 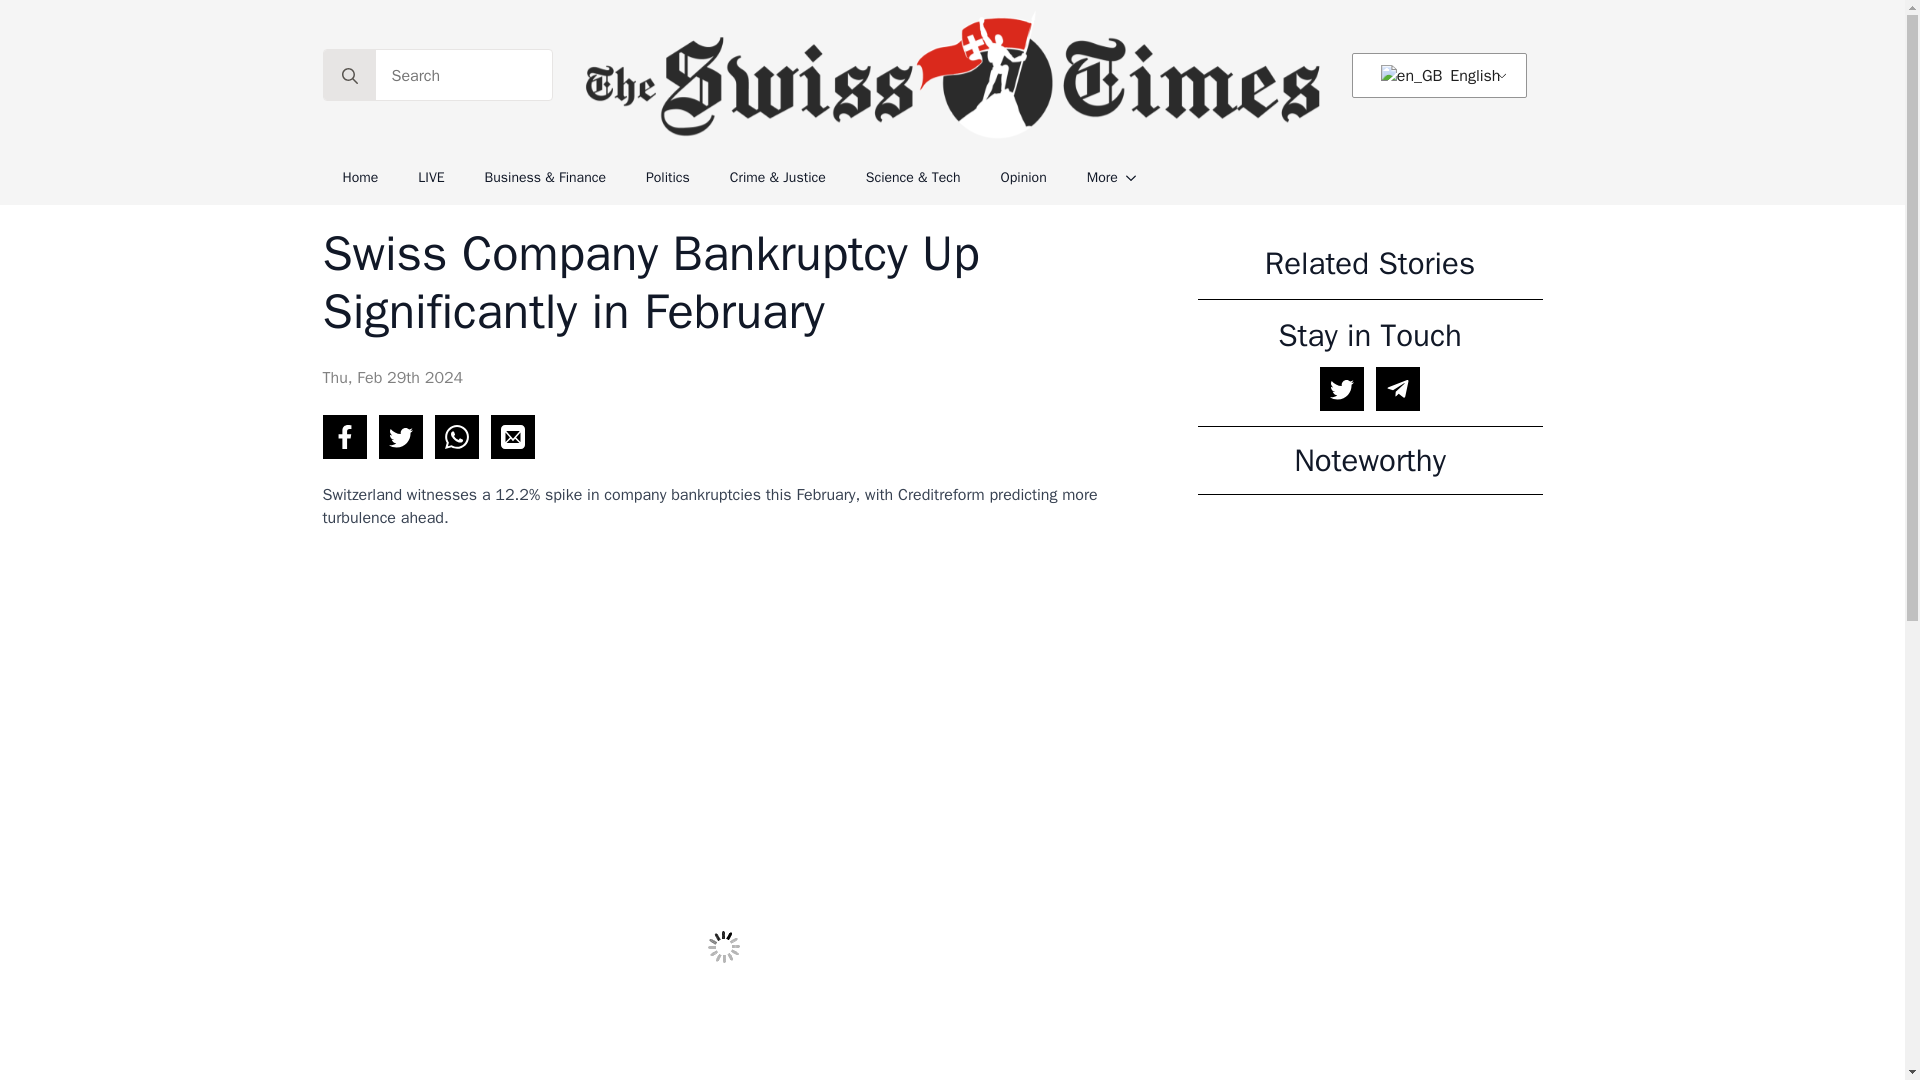 What do you see at coordinates (1092, 178) in the screenshot?
I see `More` at bounding box center [1092, 178].